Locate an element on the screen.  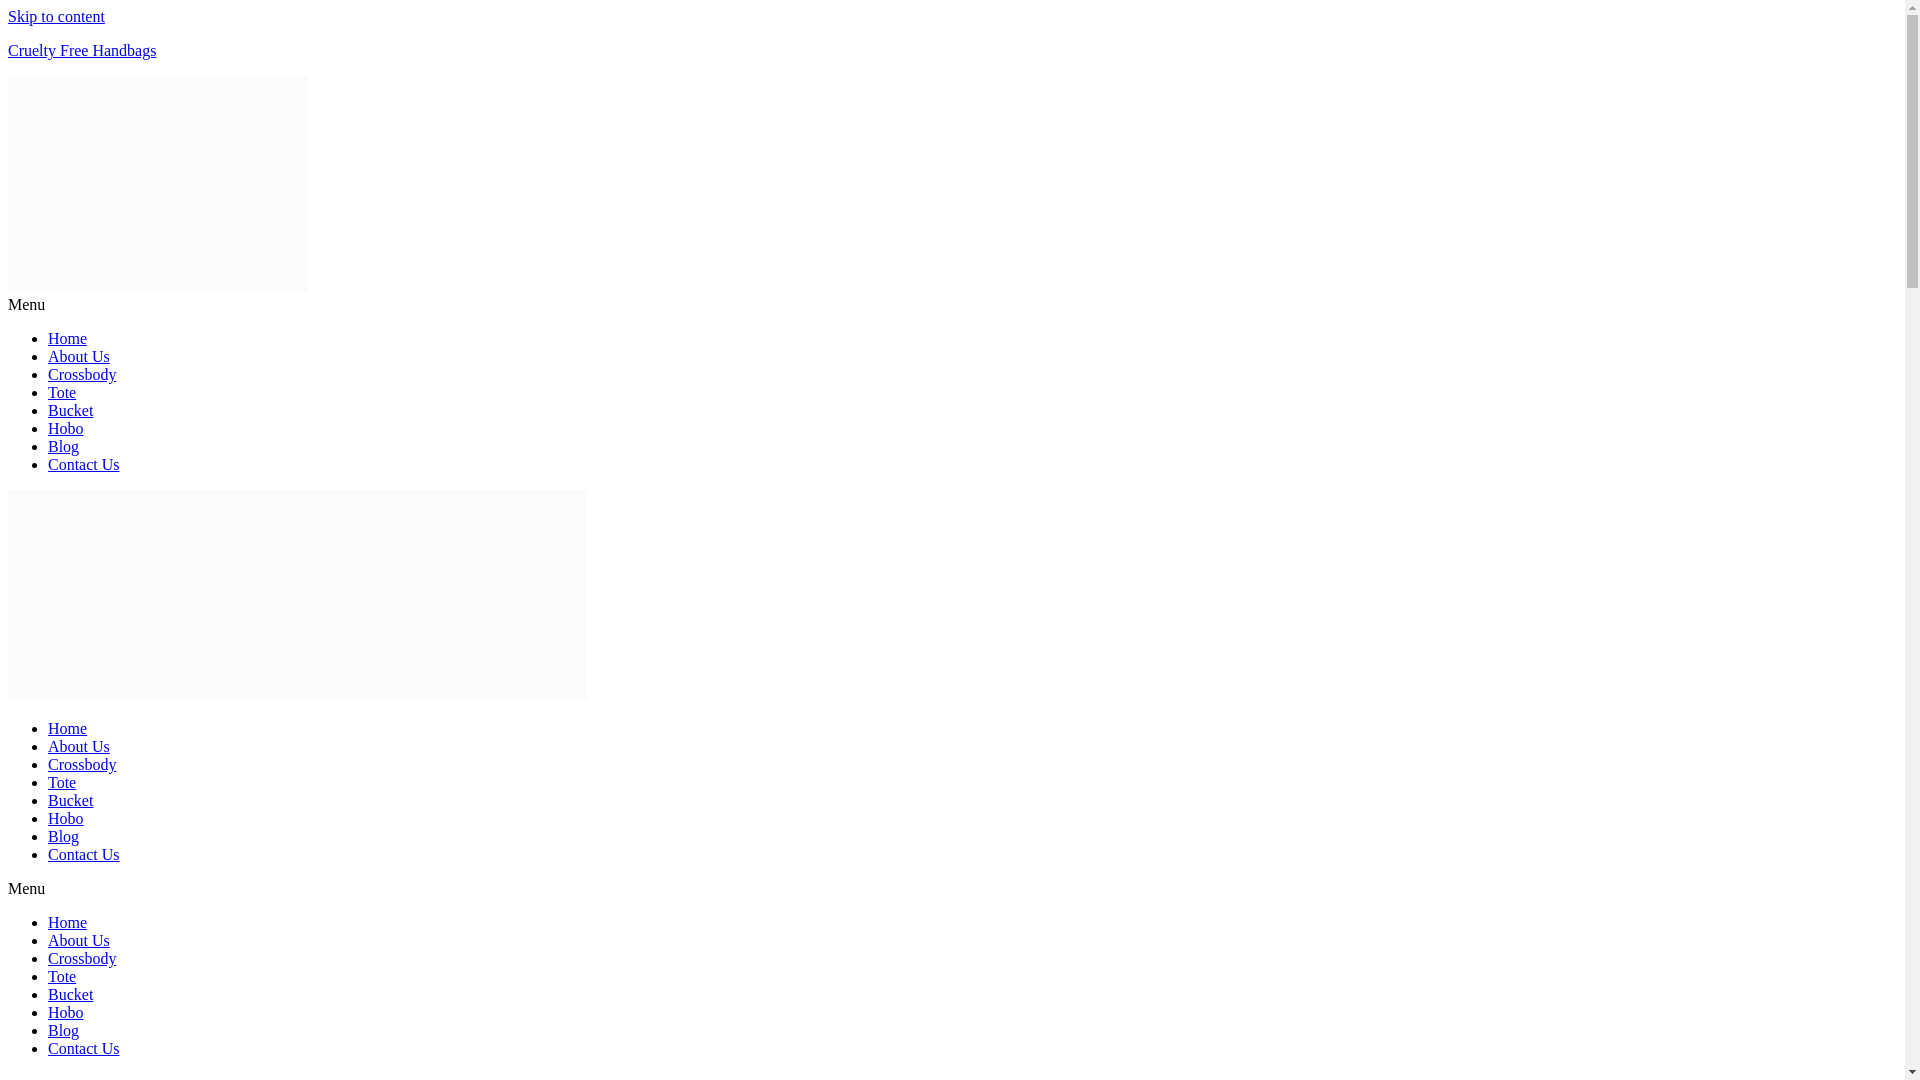
Hobo is located at coordinates (66, 818).